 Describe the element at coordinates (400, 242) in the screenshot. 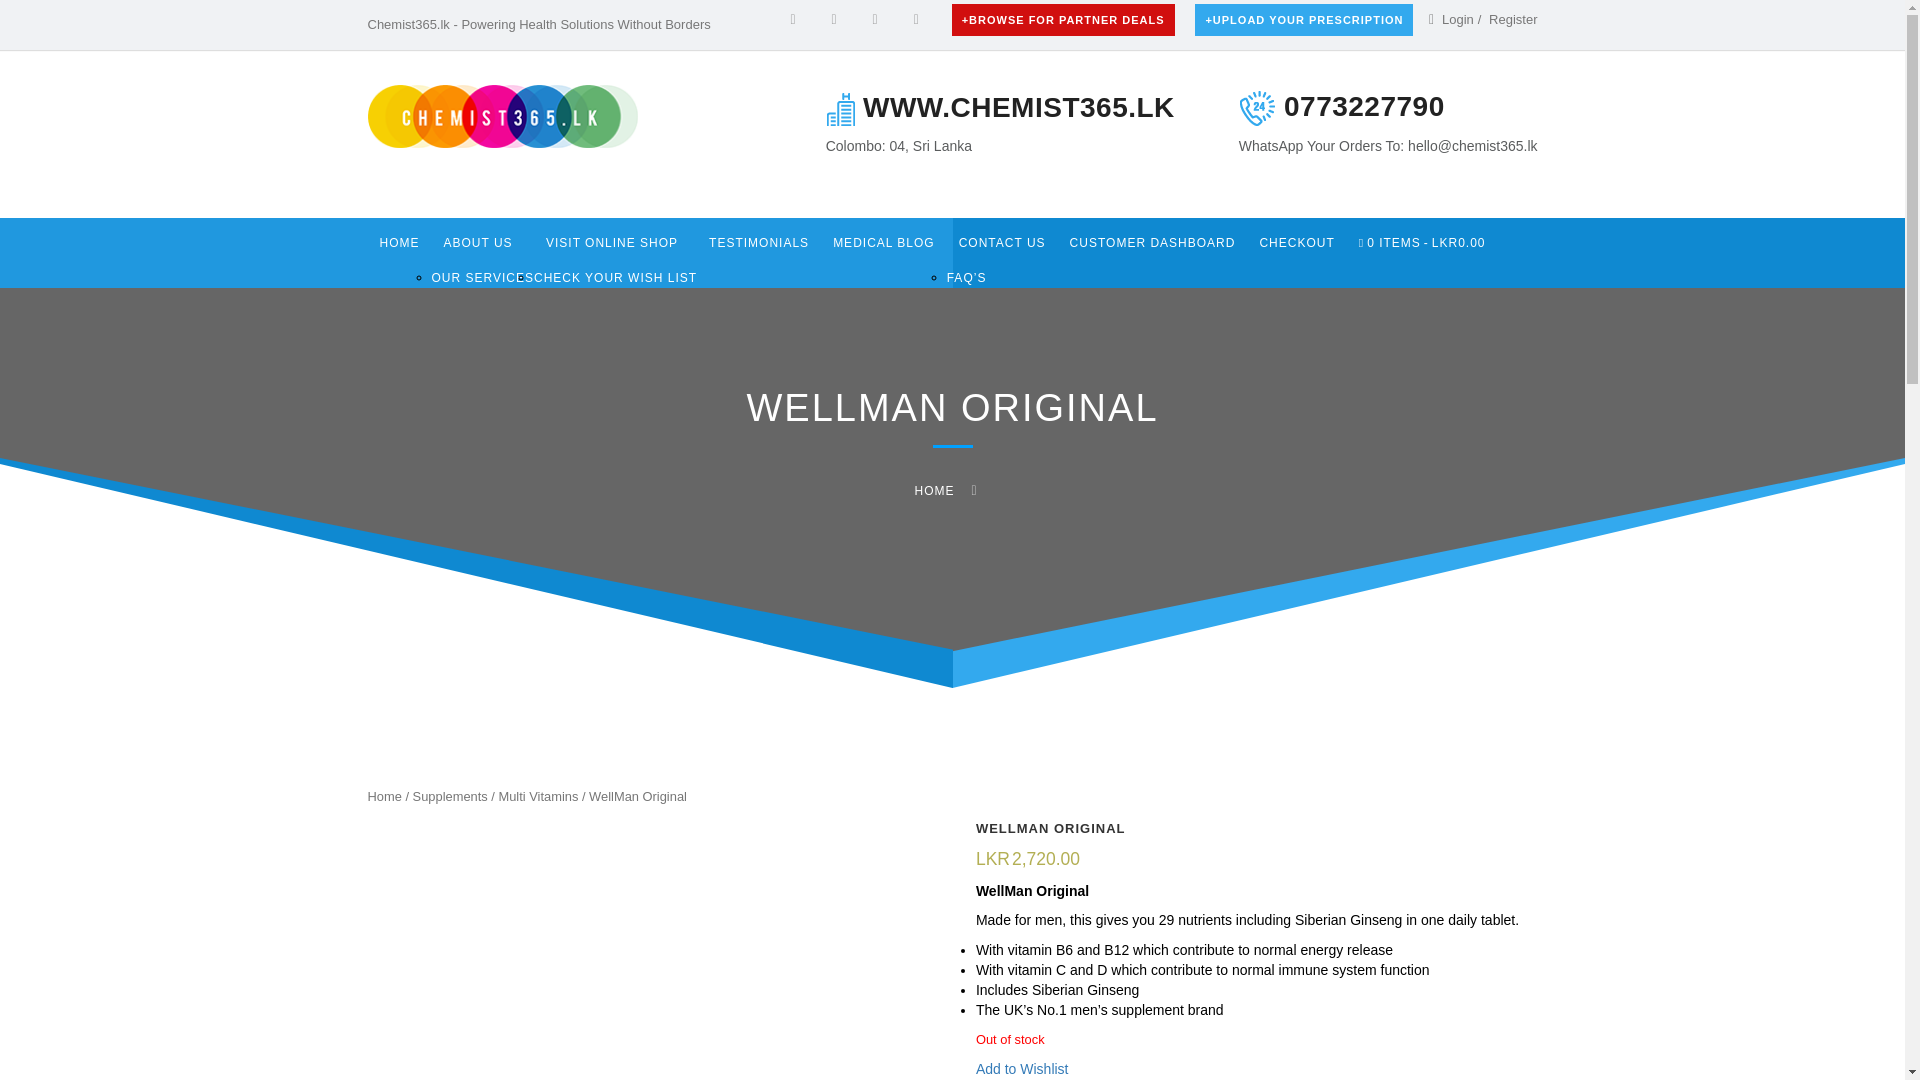

I see `HOME` at that location.